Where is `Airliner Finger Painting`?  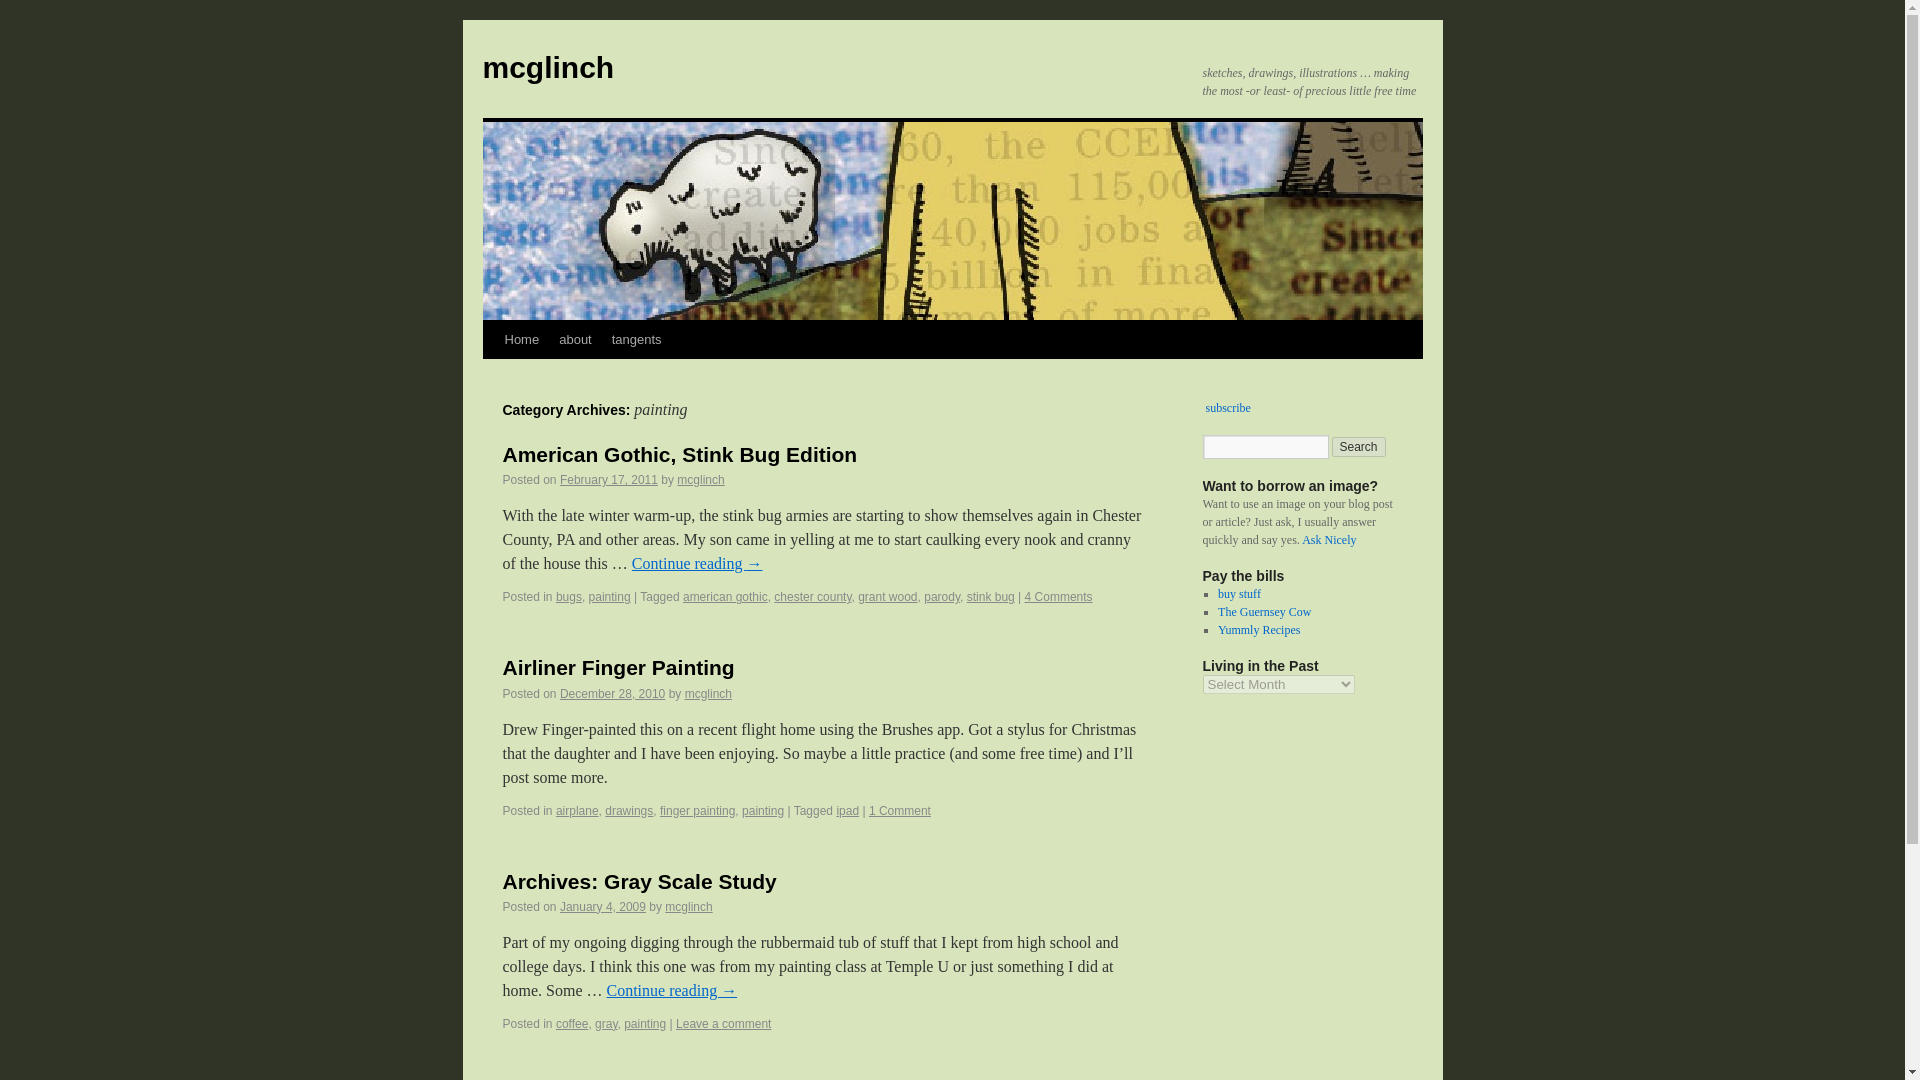 Airliner Finger Painting is located at coordinates (617, 667).